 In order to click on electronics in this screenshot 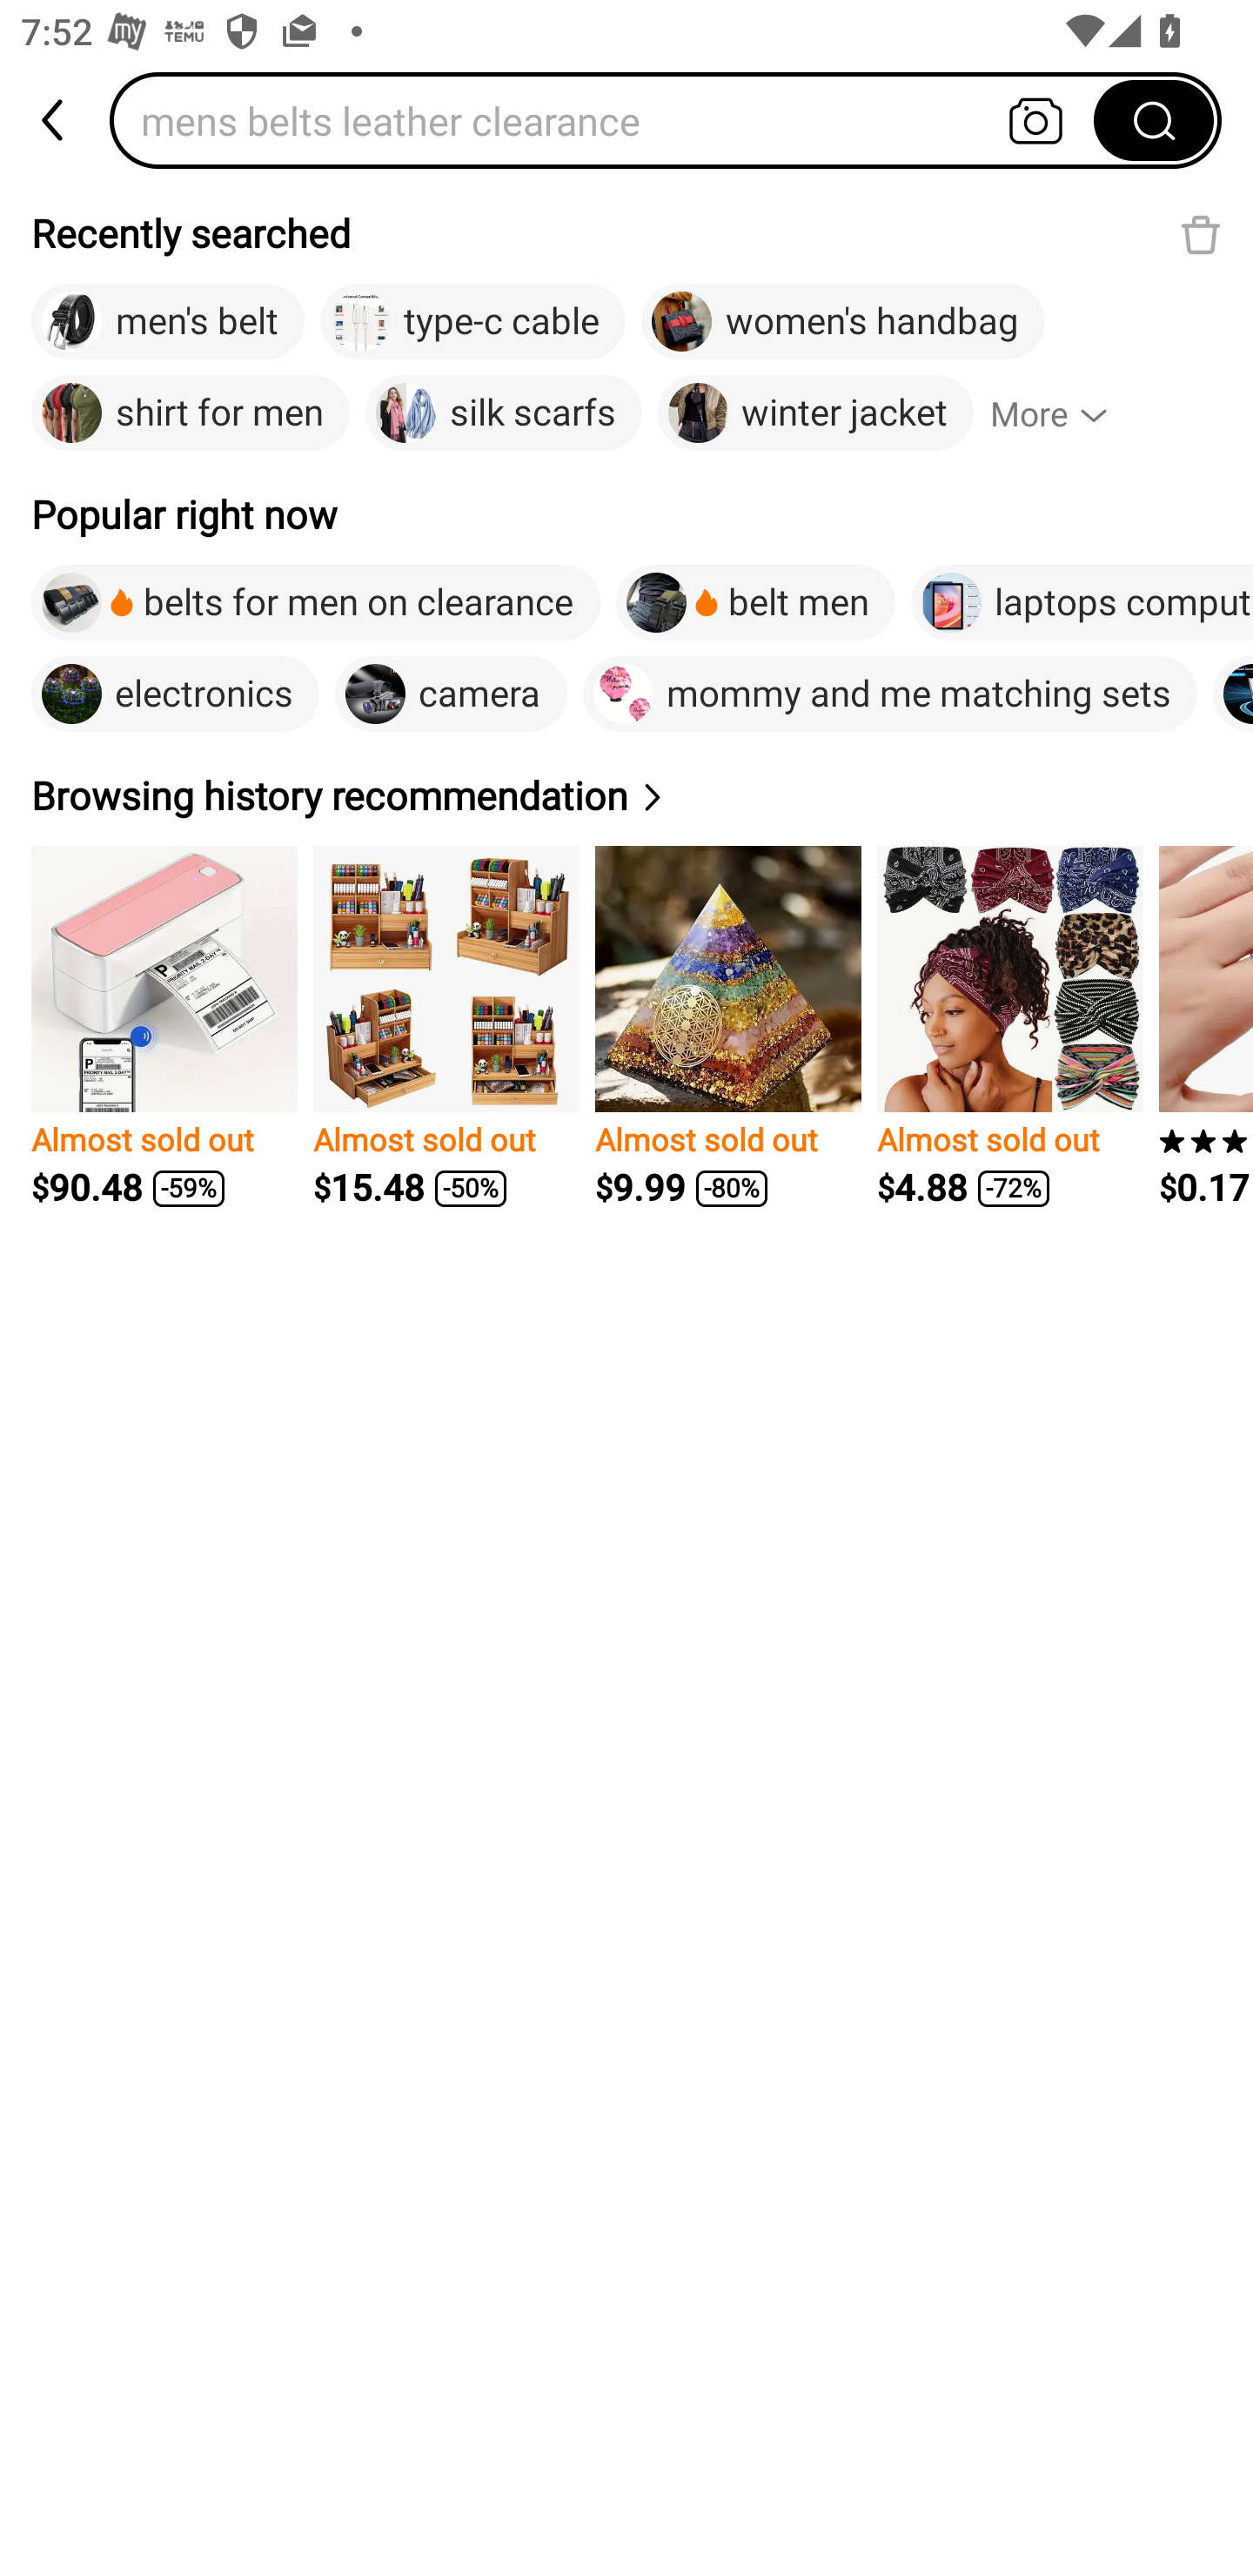, I will do `click(176, 694)`.